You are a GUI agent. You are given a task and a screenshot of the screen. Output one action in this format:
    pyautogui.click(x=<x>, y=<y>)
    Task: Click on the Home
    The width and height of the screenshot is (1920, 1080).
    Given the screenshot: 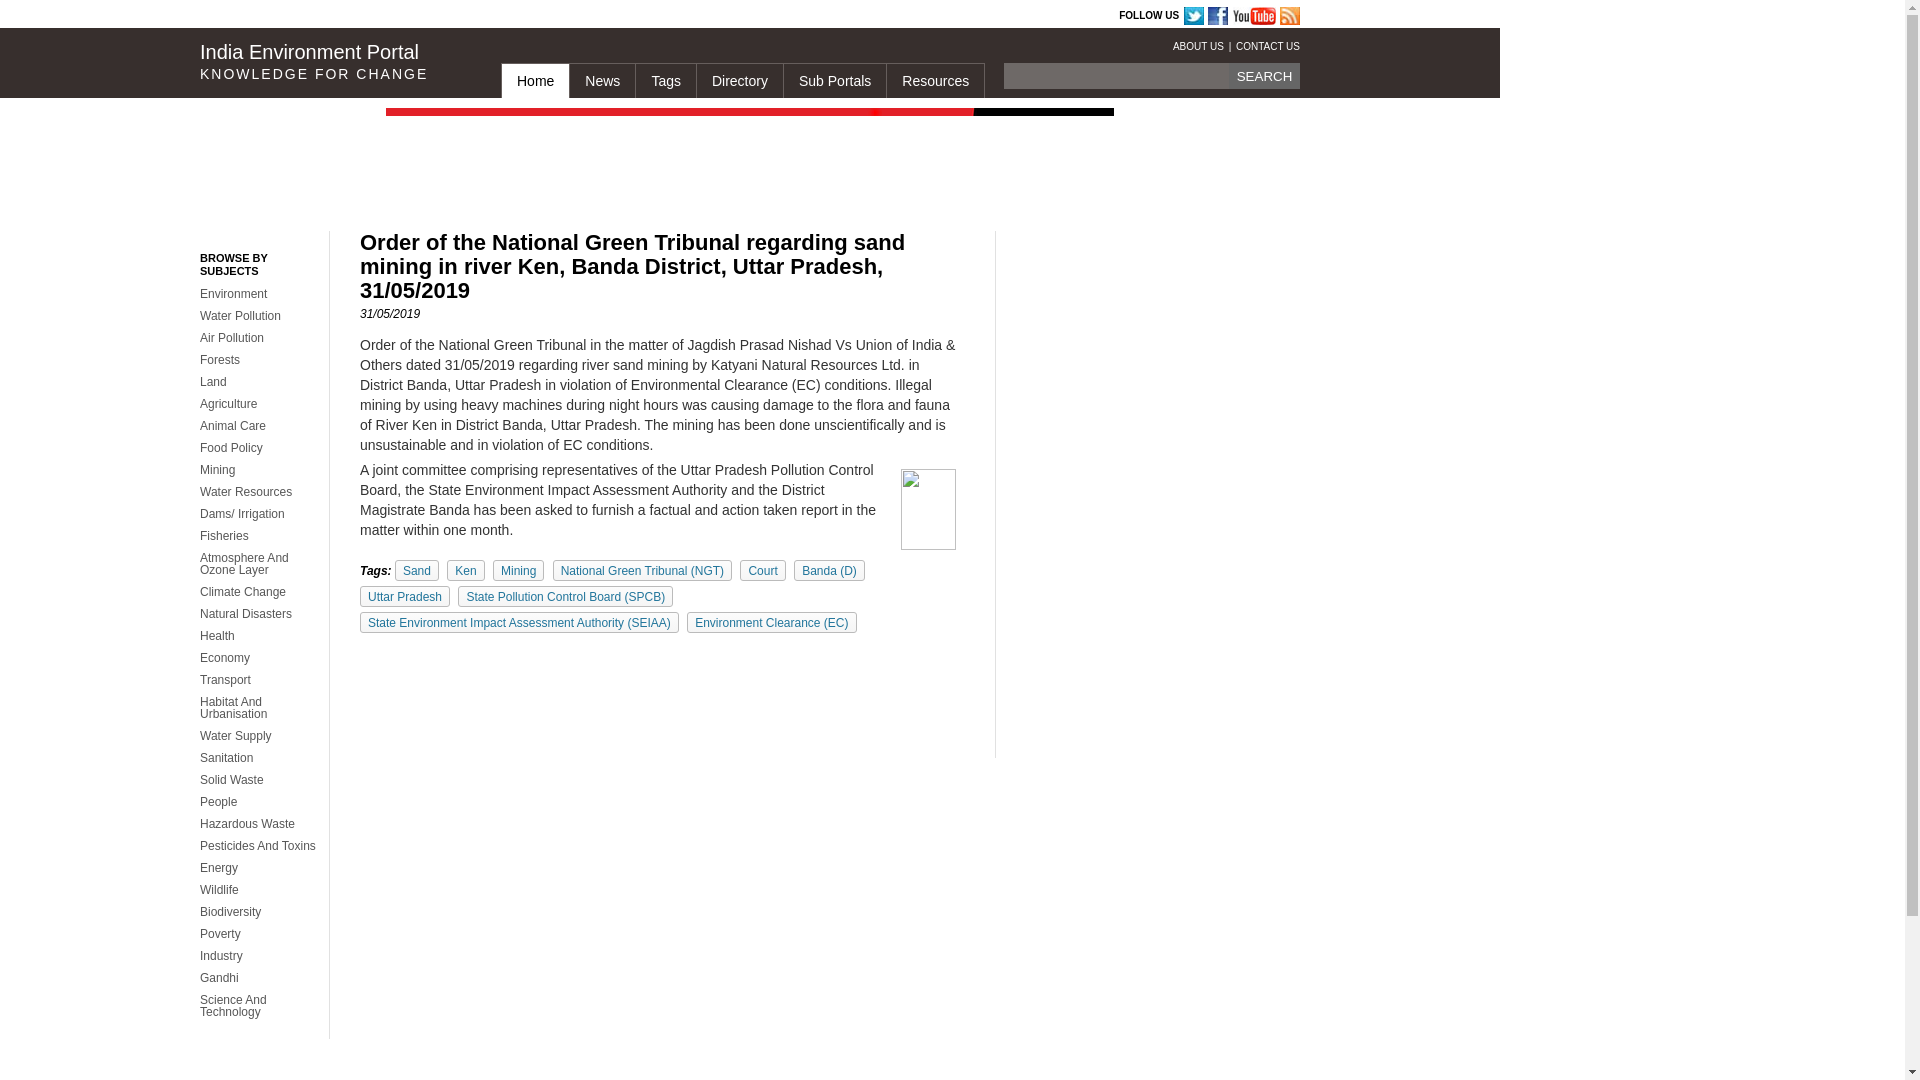 What is the action you would take?
    pyautogui.click(x=534, y=80)
    